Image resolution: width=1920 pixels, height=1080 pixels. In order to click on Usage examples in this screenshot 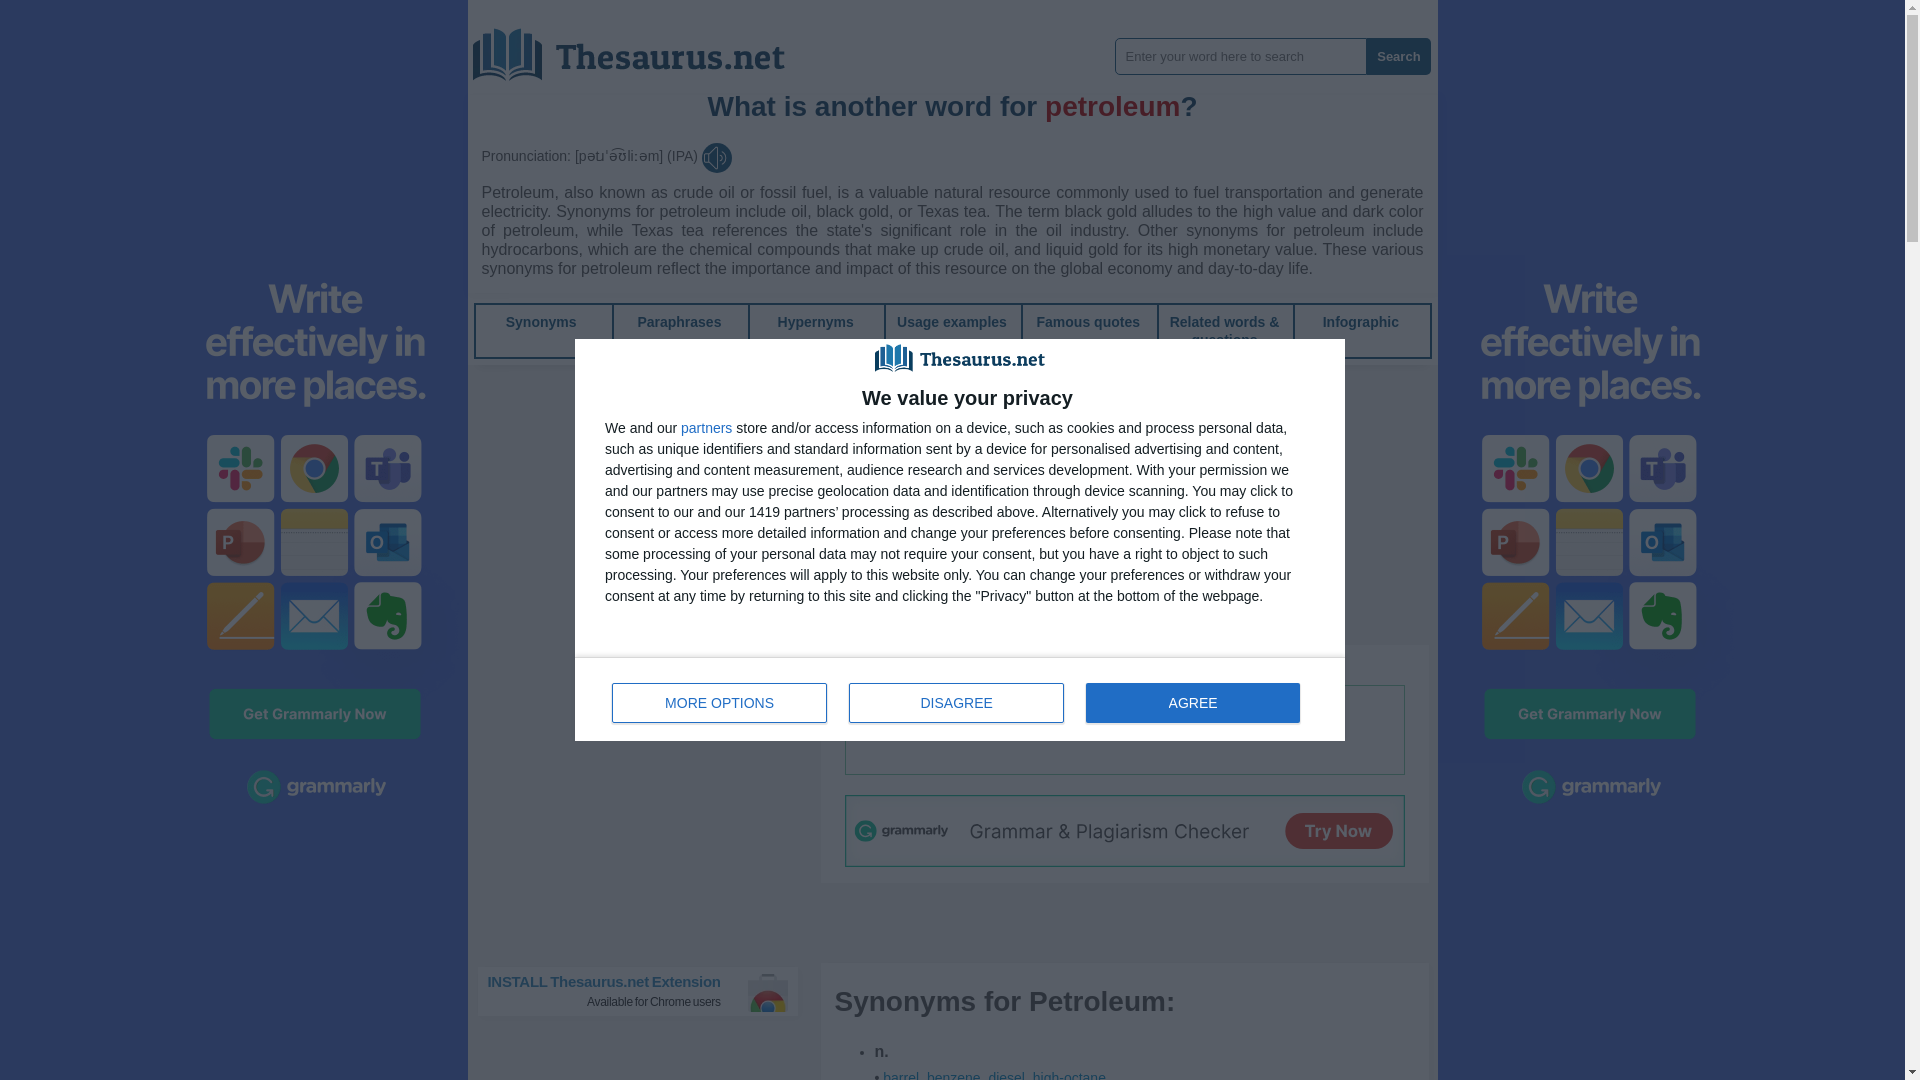, I will do `click(951, 322)`.